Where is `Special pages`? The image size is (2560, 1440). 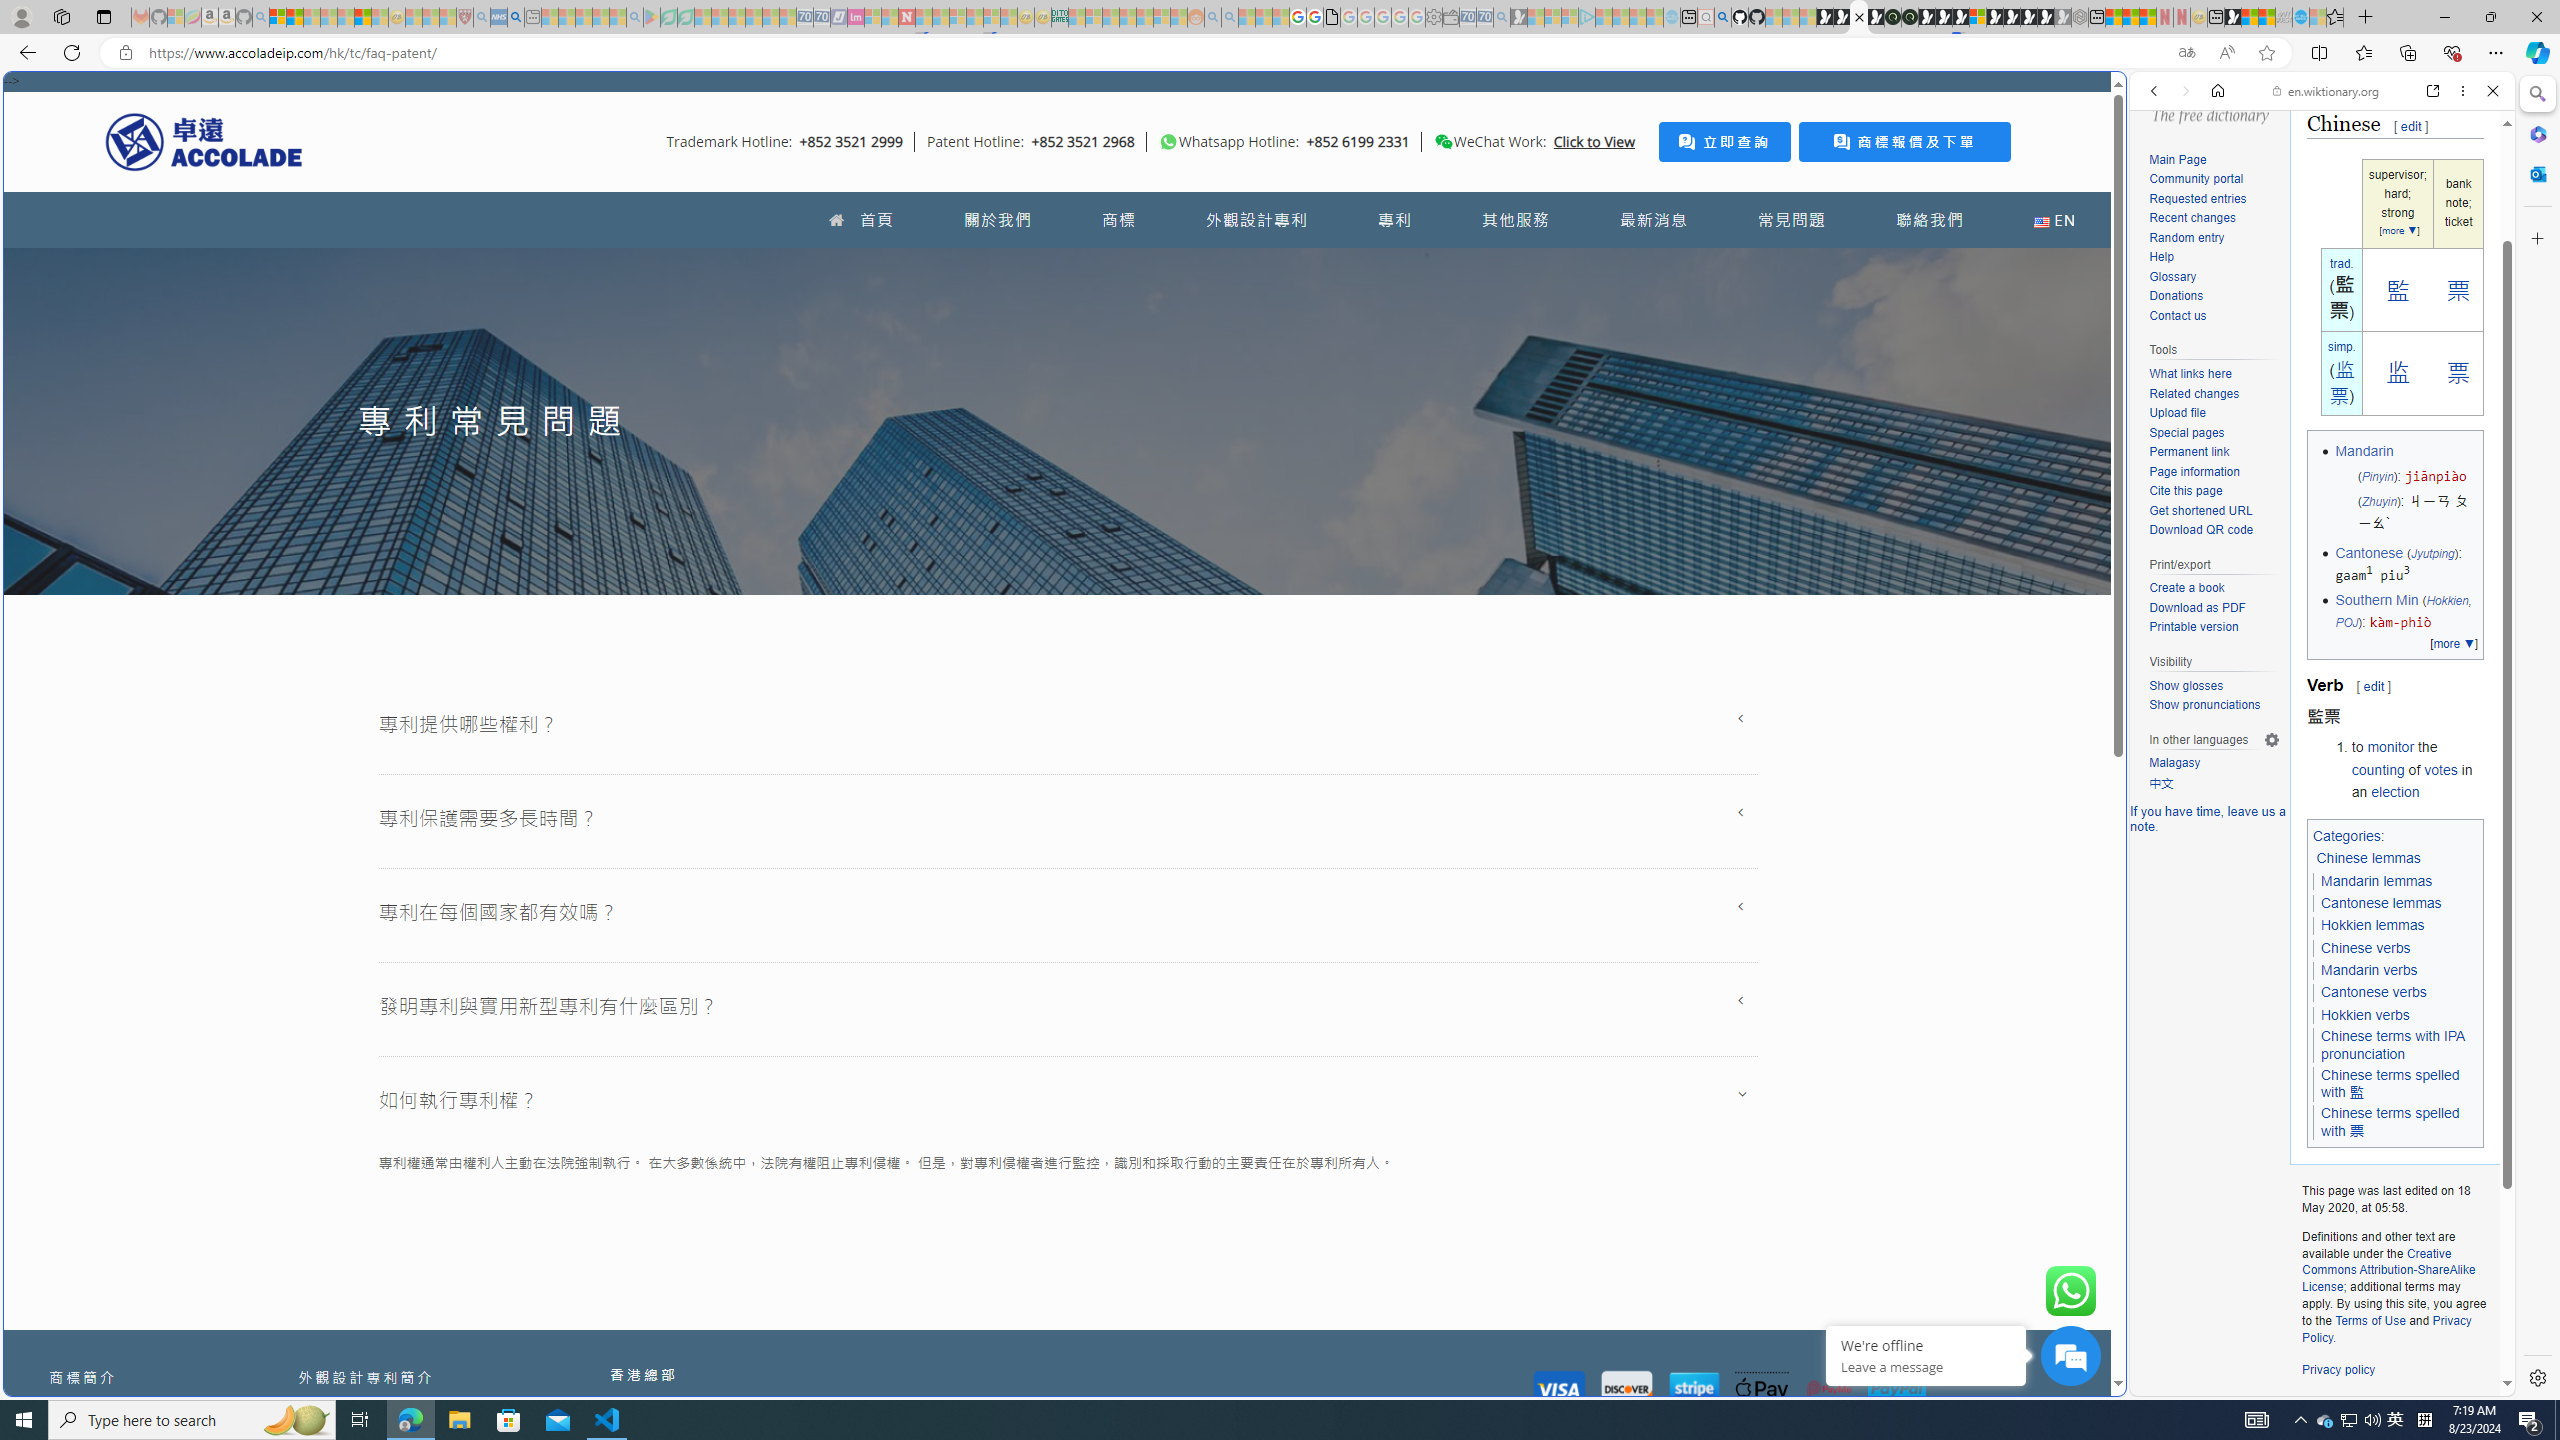
Special pages is located at coordinates (2214, 433).